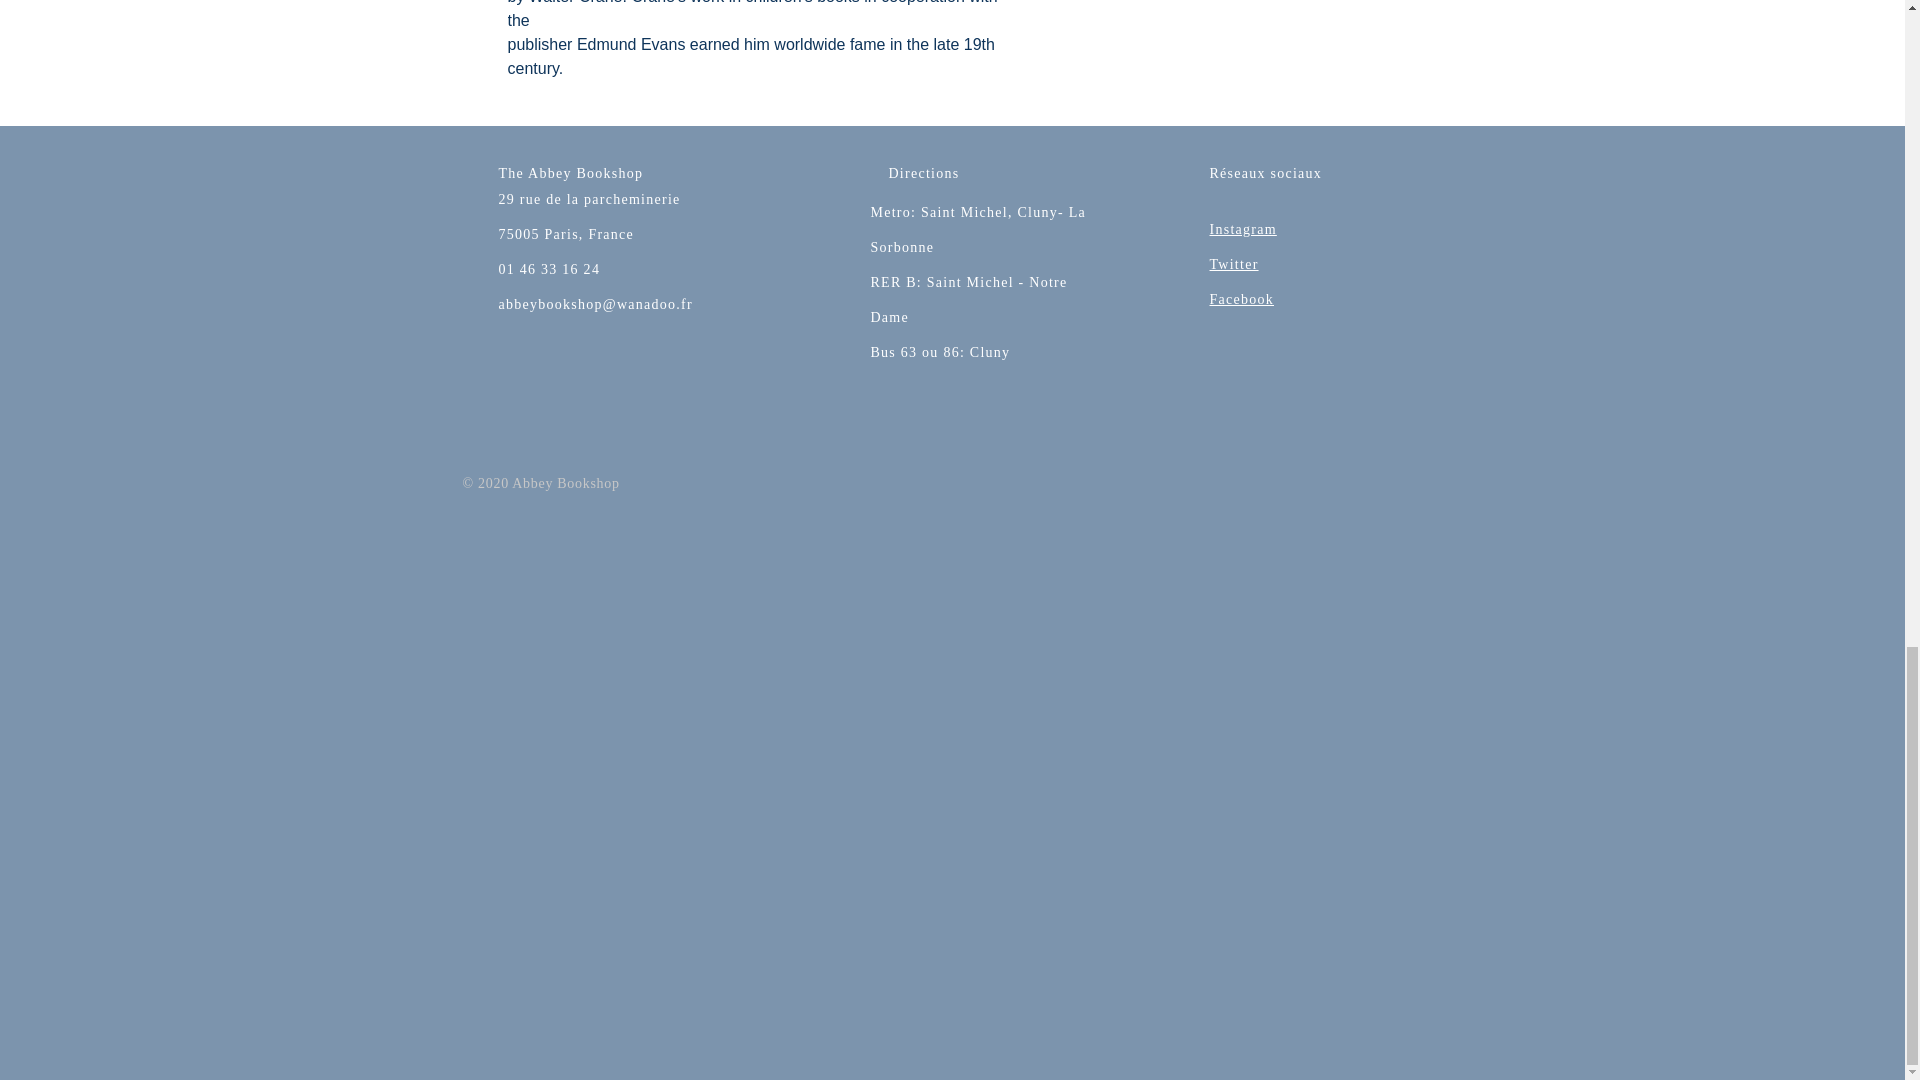  Describe the element at coordinates (968, 300) in the screenshot. I see `RER B: Saint Michel - Notre Dame ` at that location.